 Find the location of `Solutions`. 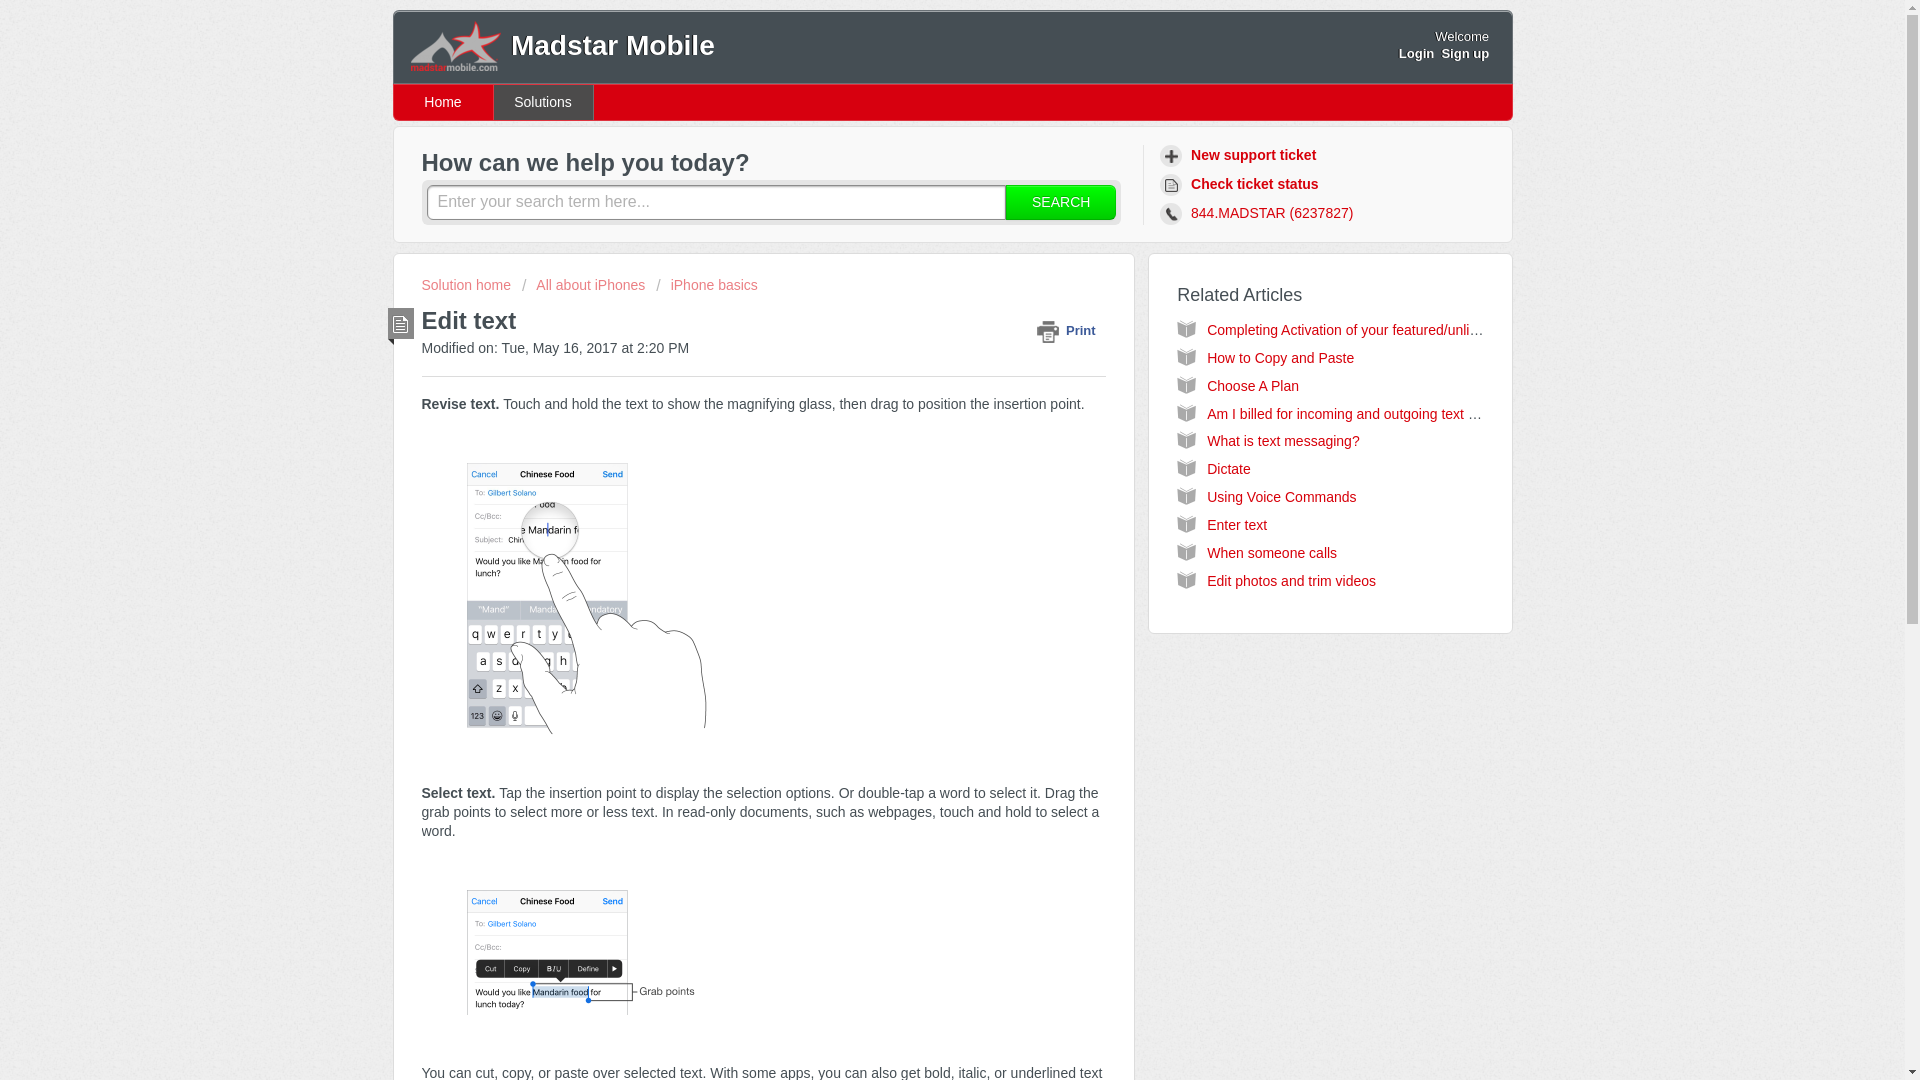

Solutions is located at coordinates (543, 102).